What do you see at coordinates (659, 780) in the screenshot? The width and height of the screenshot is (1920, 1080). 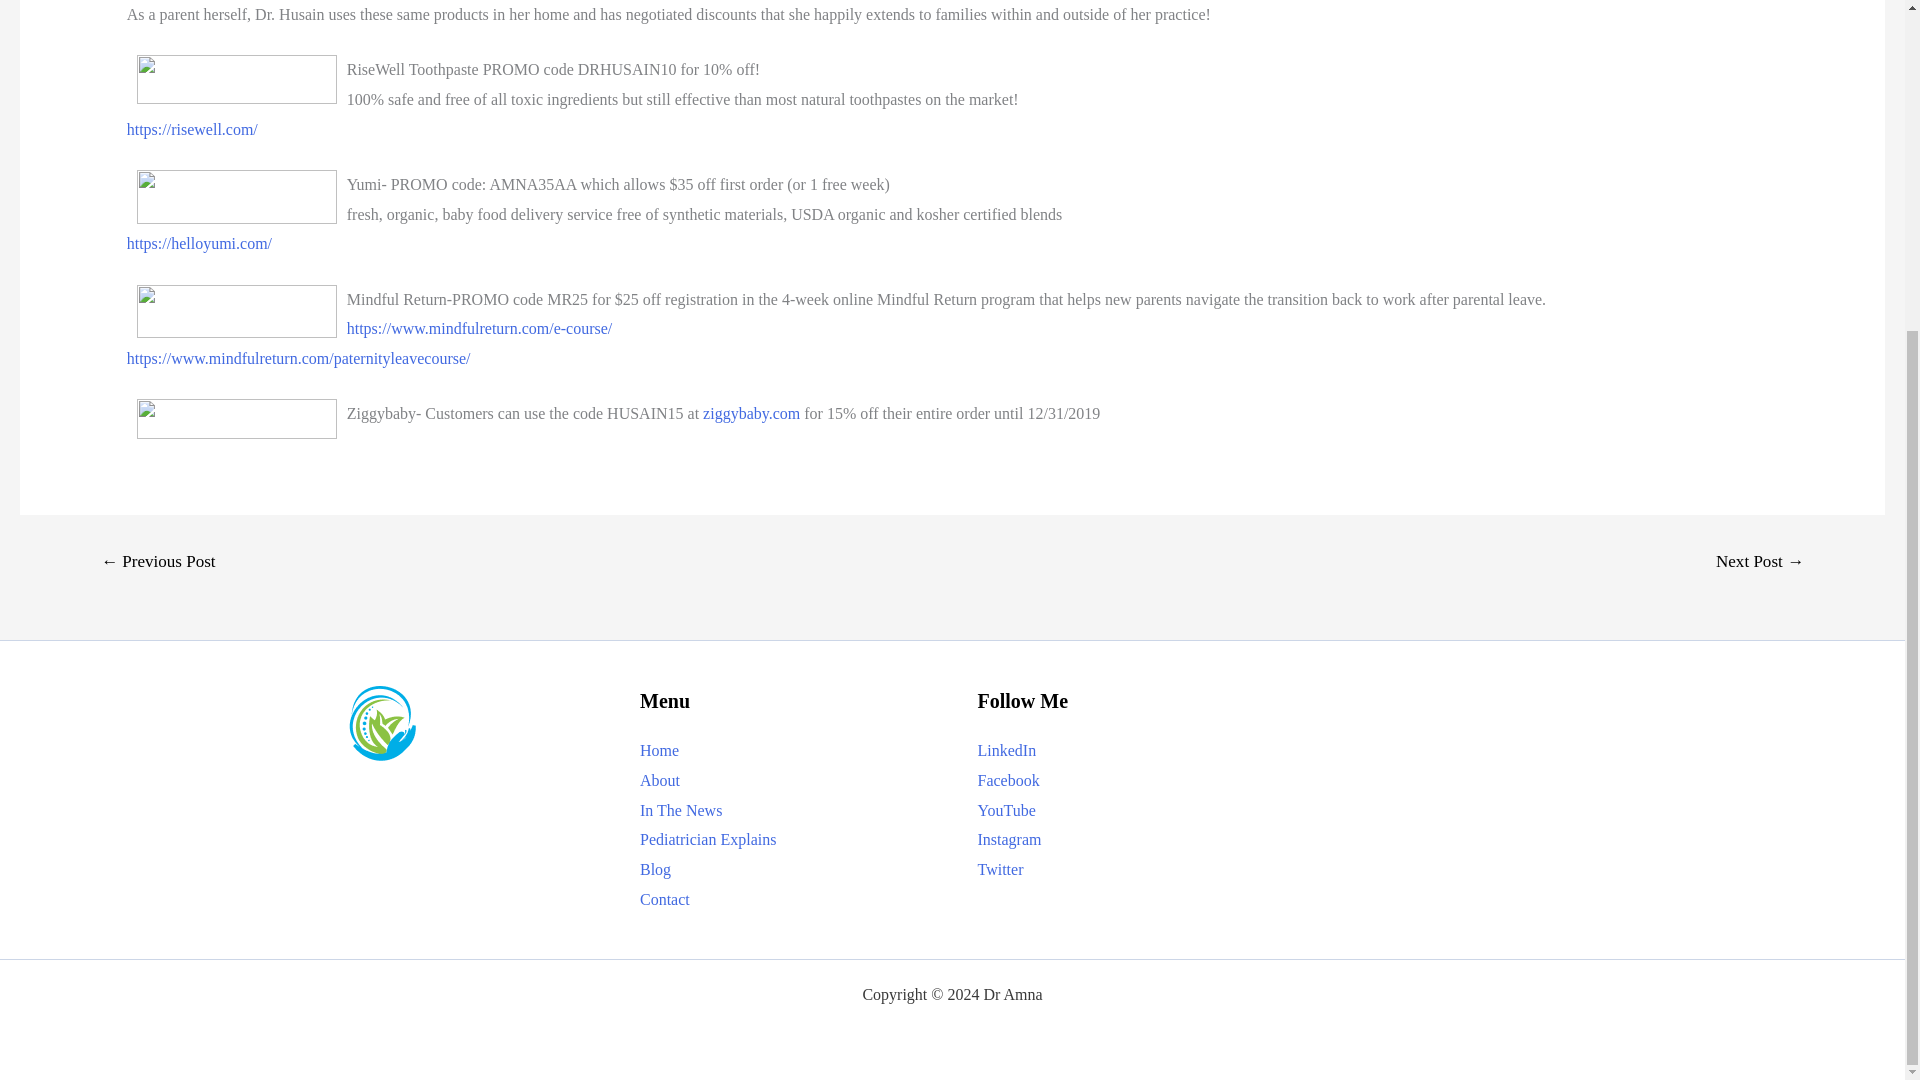 I see `About` at bounding box center [659, 780].